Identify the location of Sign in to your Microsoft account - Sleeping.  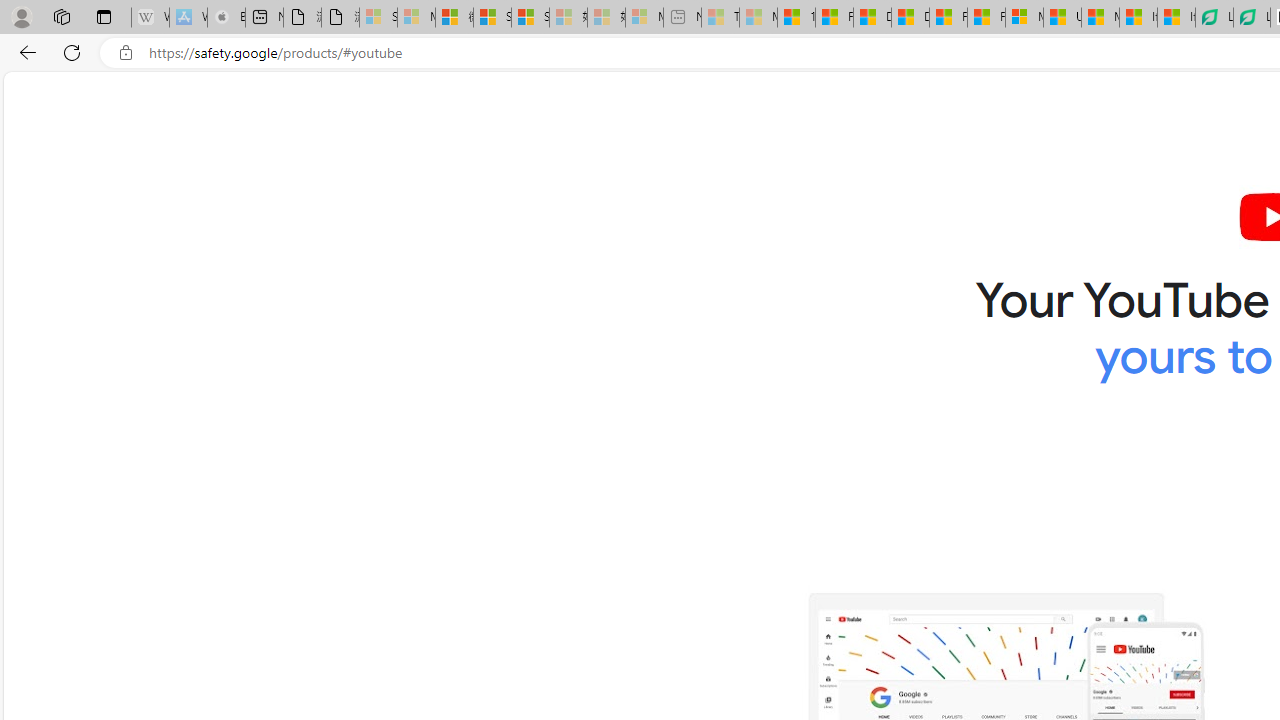
(378, 18).